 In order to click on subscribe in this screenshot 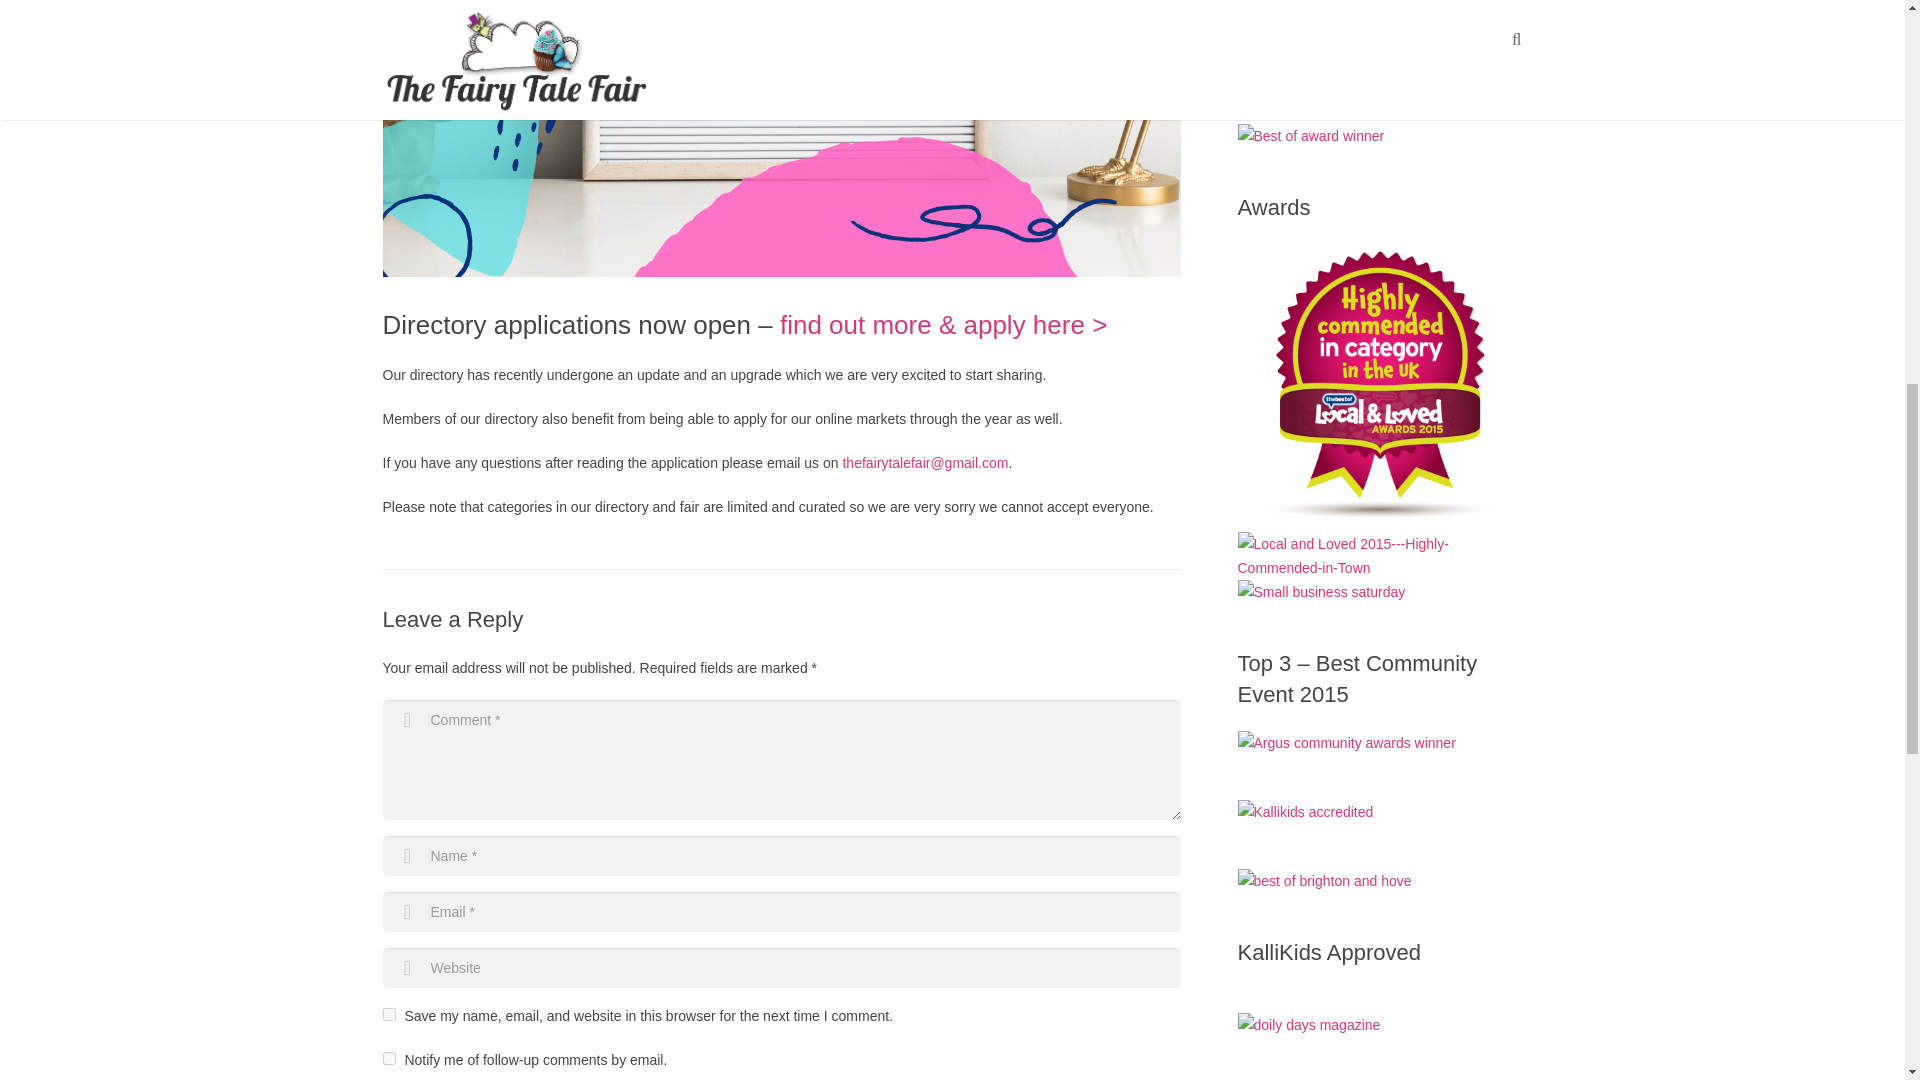, I will do `click(388, 1058)`.